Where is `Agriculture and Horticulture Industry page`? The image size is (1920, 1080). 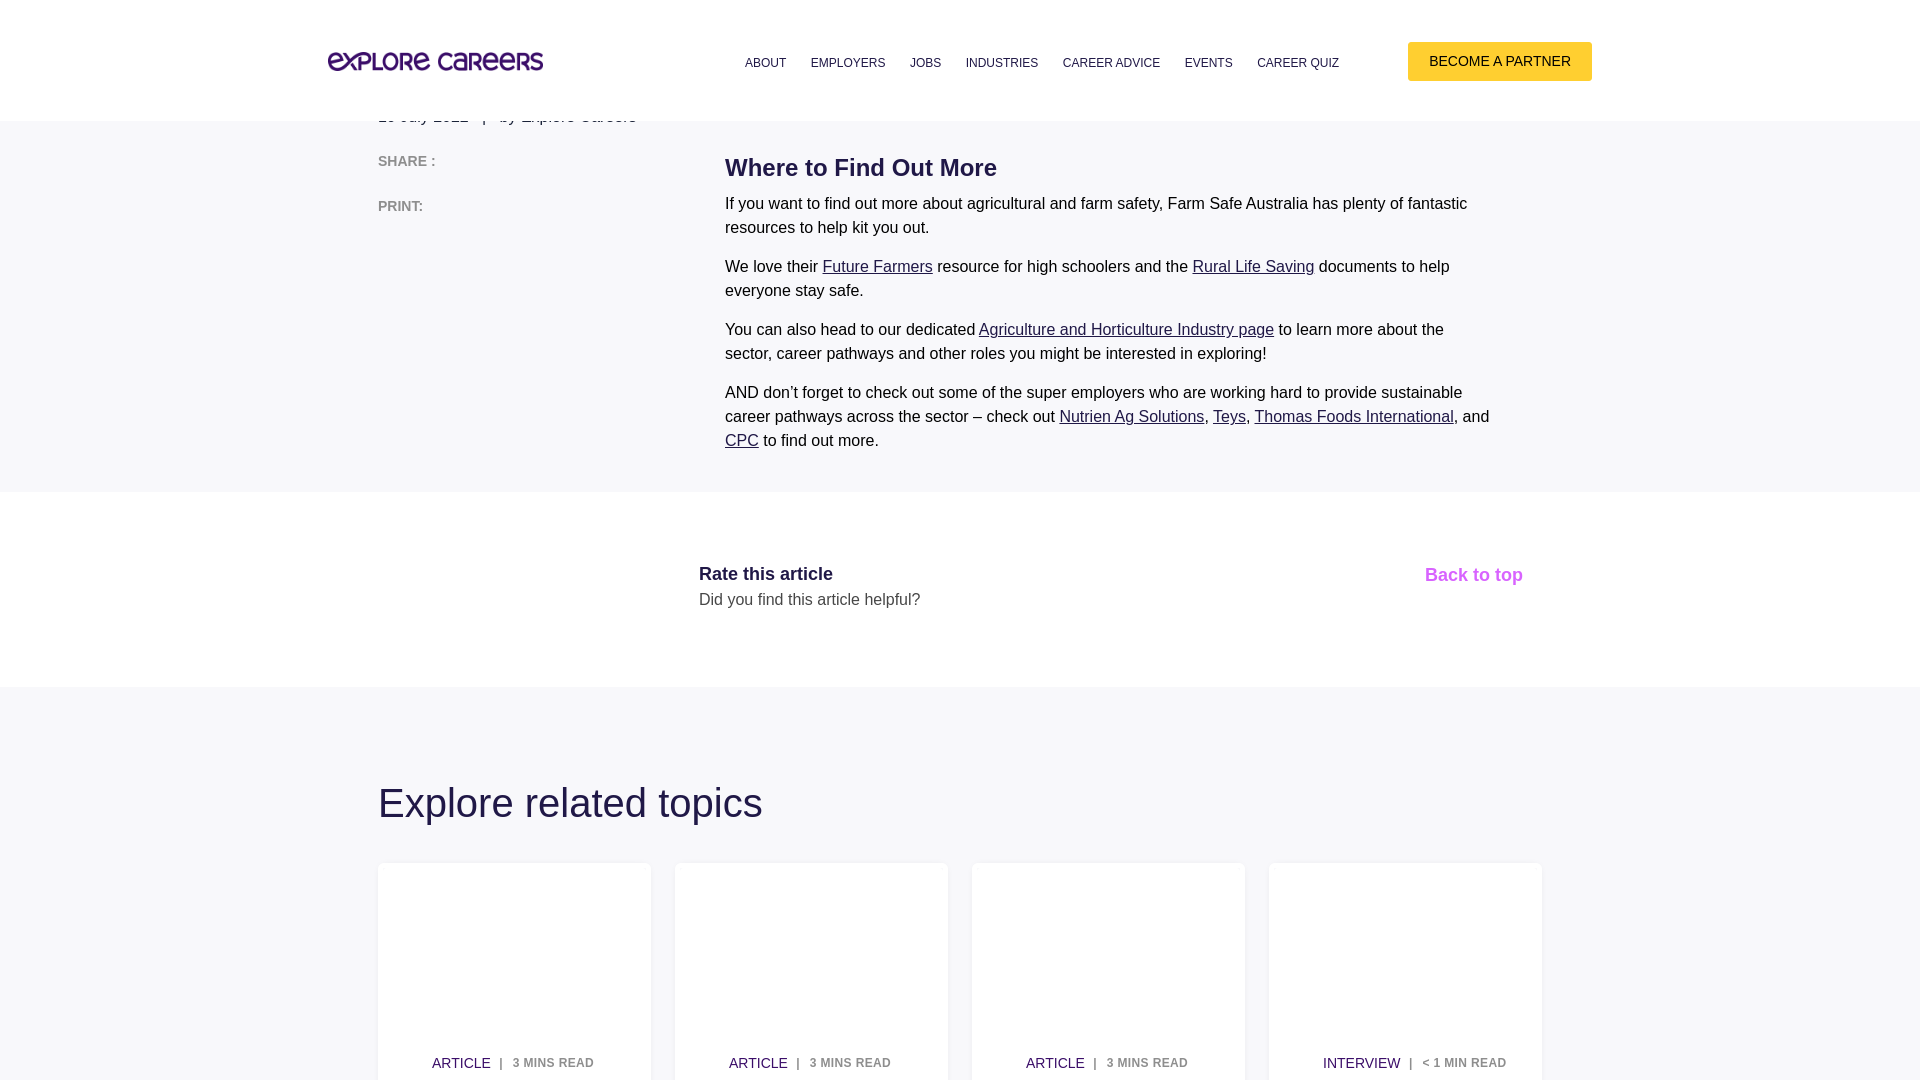 Agriculture and Horticulture Industry page is located at coordinates (1111, 329).